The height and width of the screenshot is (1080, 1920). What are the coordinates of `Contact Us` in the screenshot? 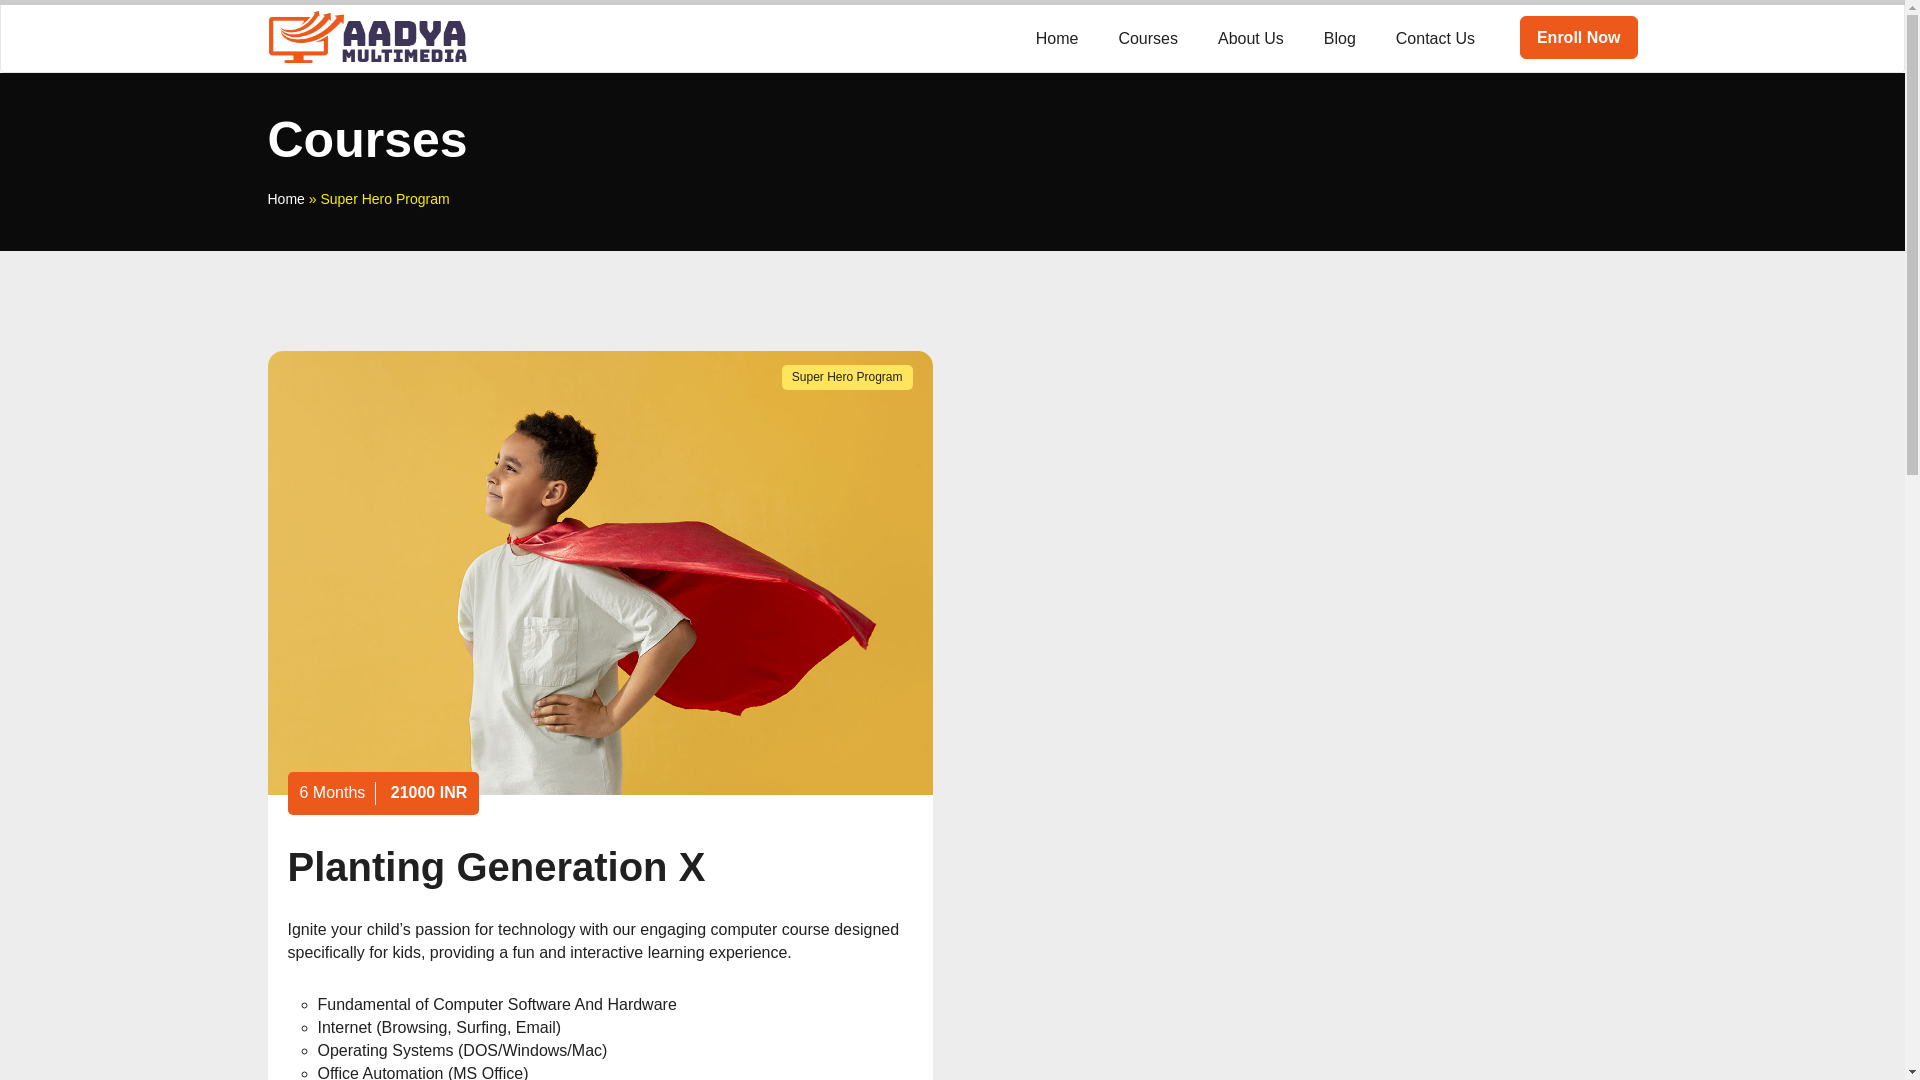 It's located at (1436, 35).